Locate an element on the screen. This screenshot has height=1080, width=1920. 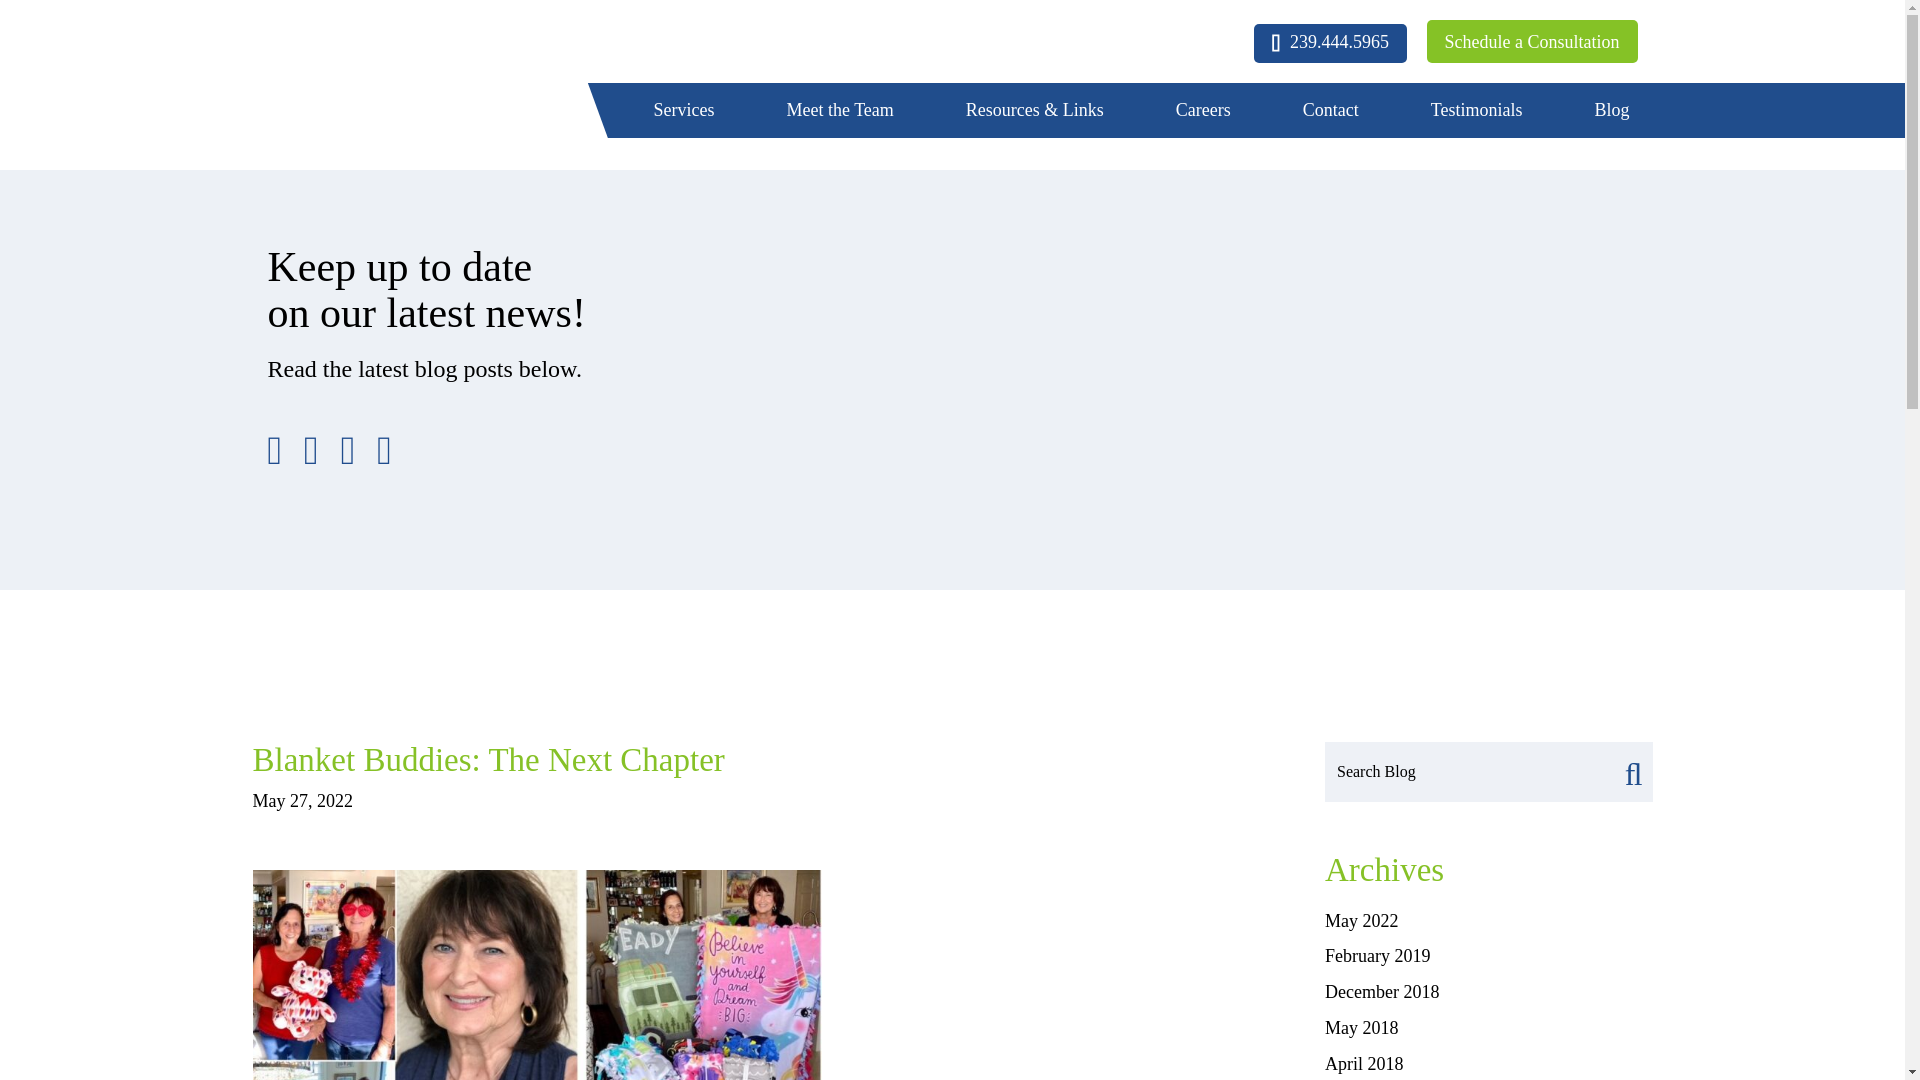
Services is located at coordinates (684, 111).